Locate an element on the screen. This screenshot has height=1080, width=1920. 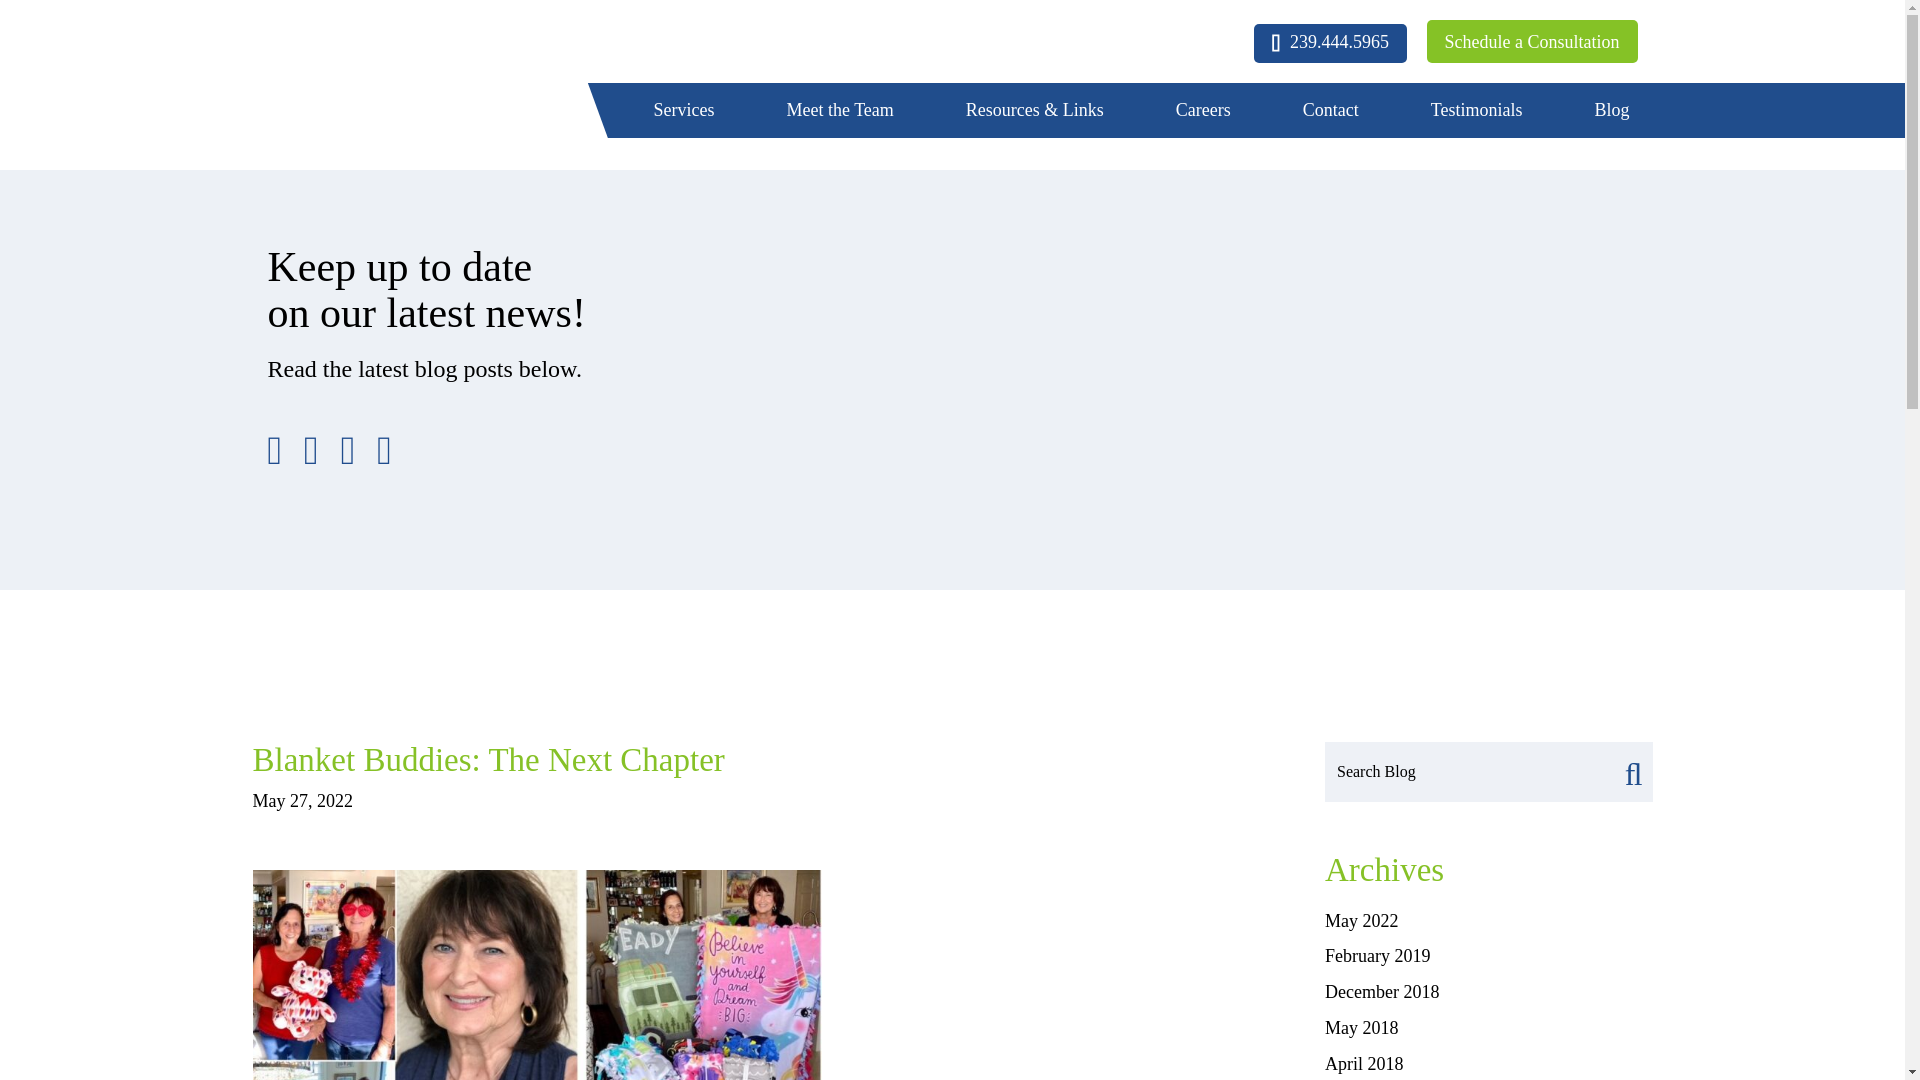
Services is located at coordinates (684, 111).